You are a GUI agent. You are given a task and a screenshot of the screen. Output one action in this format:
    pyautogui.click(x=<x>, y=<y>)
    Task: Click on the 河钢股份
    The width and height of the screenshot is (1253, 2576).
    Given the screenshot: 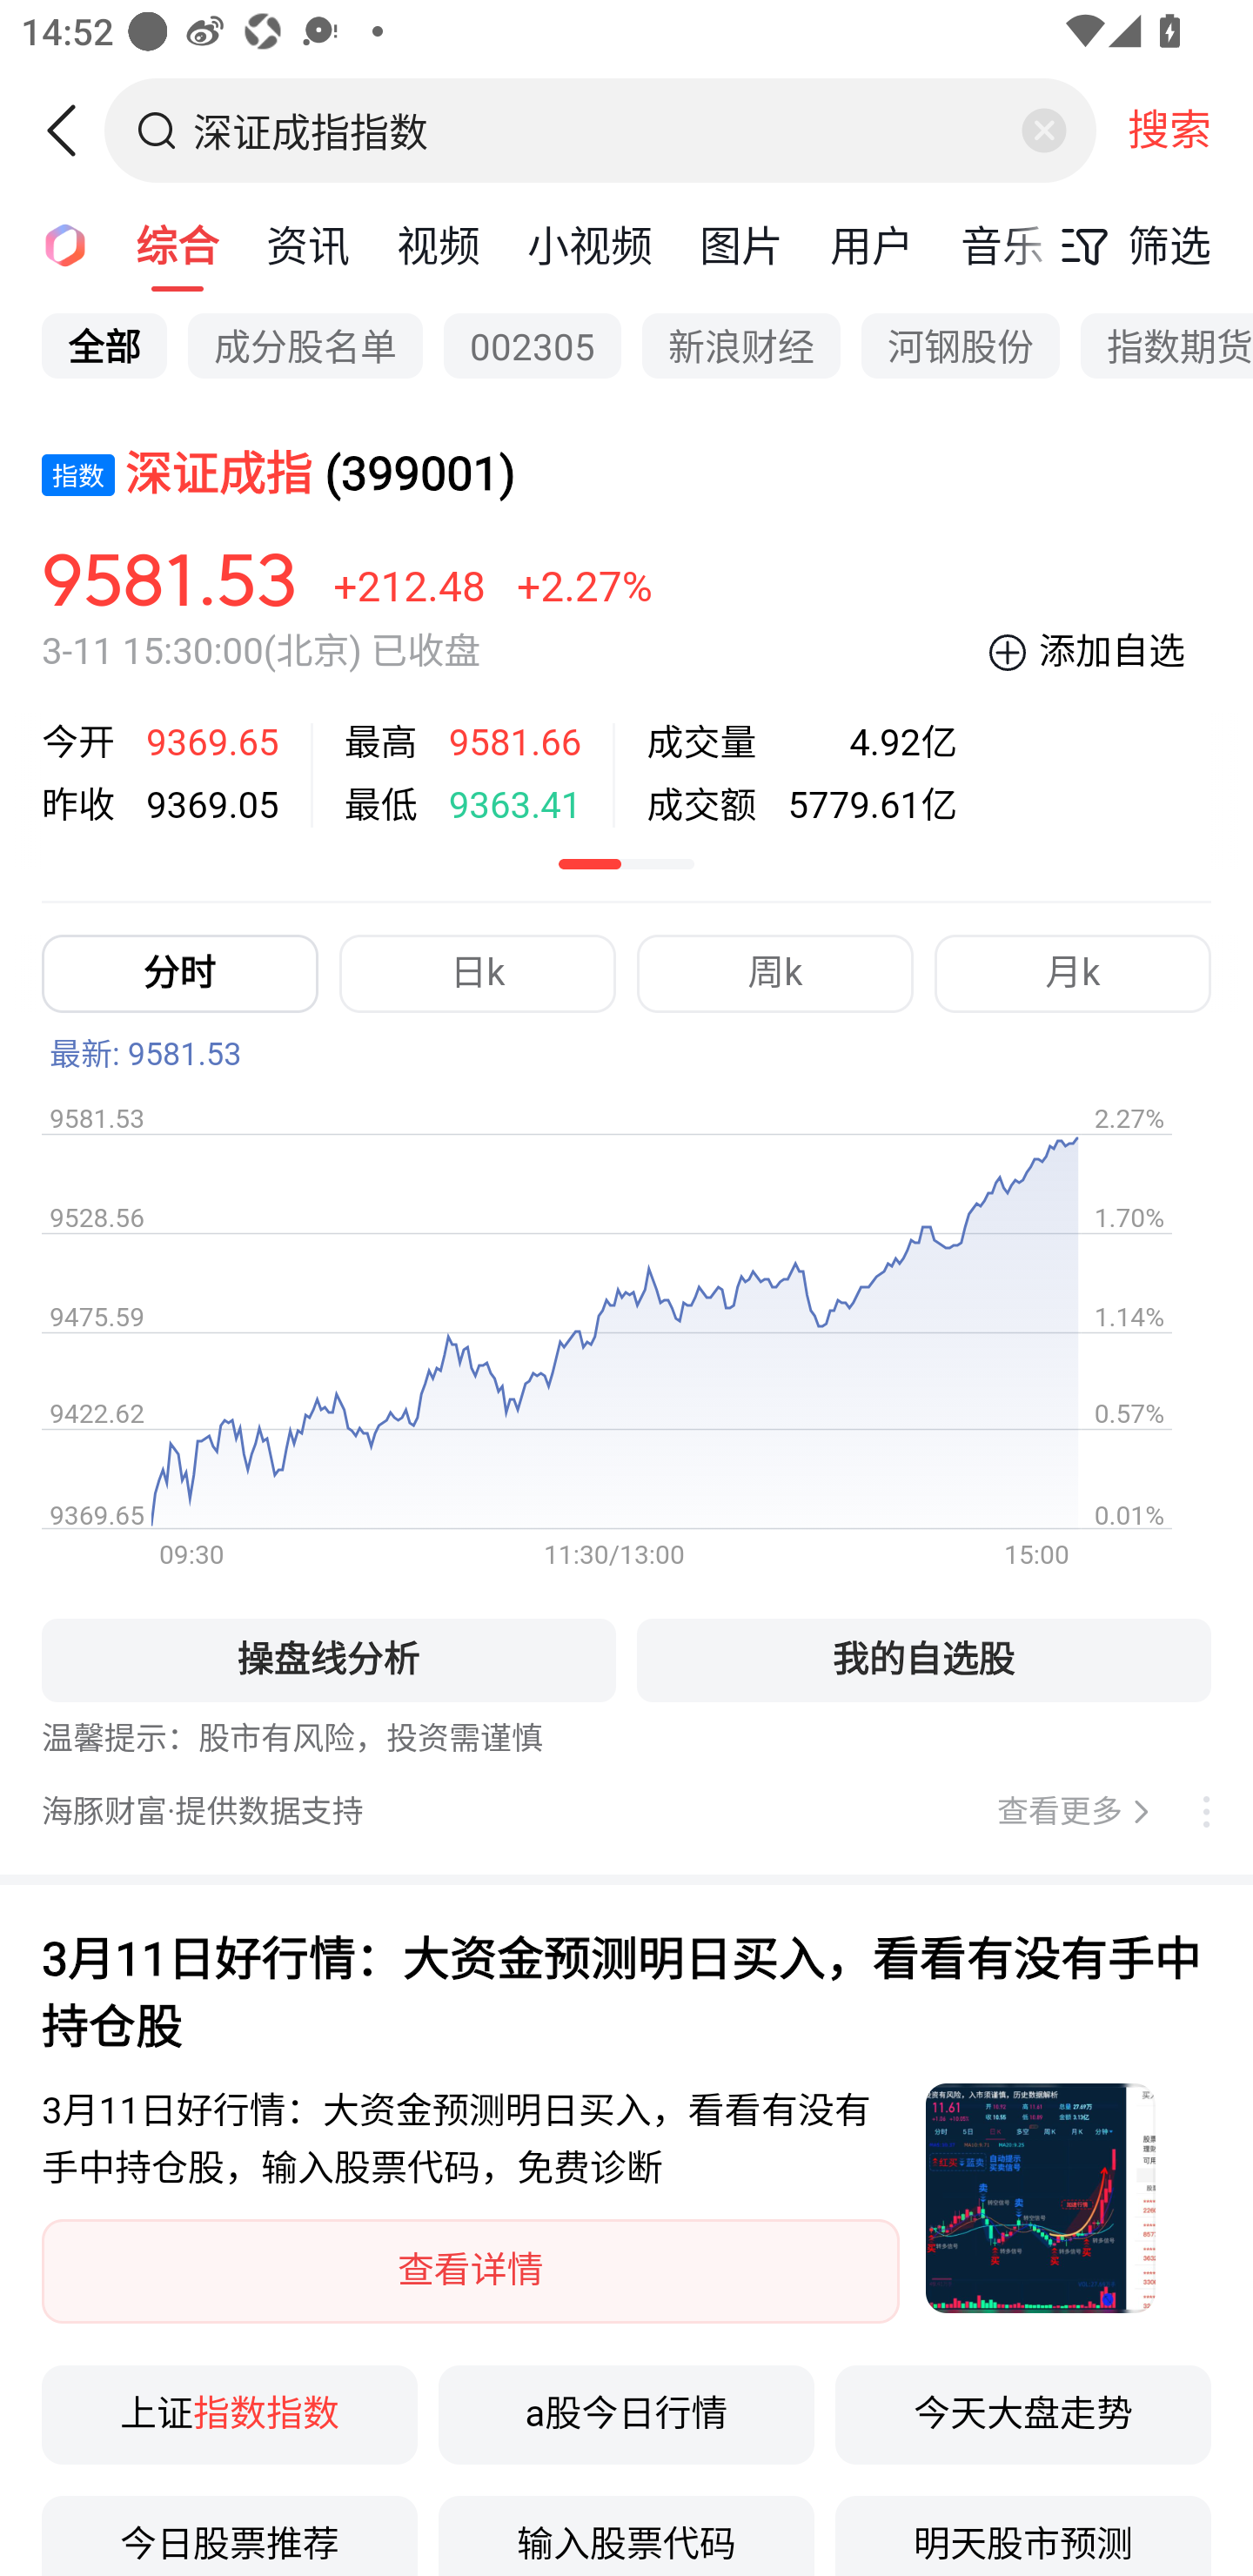 What is the action you would take?
    pyautogui.click(x=961, y=346)
    